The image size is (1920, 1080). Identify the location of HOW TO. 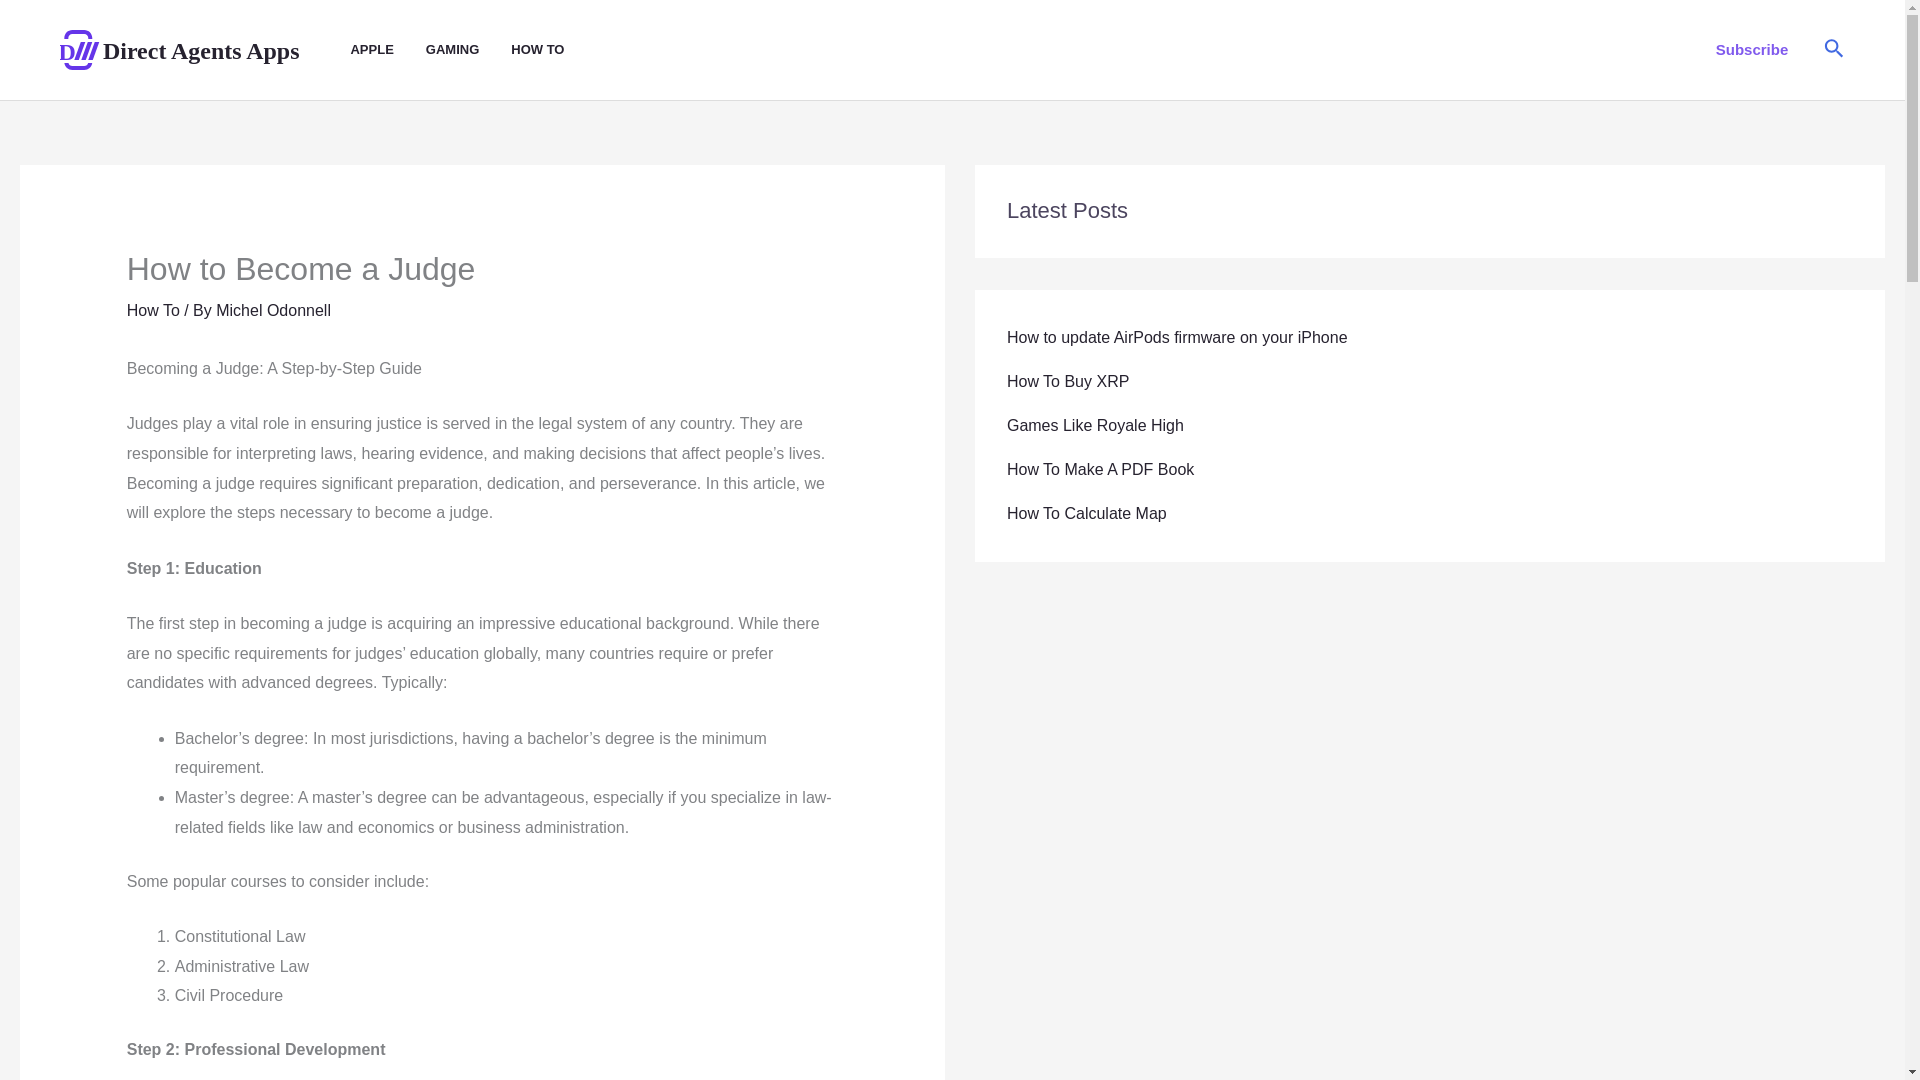
(552, 50).